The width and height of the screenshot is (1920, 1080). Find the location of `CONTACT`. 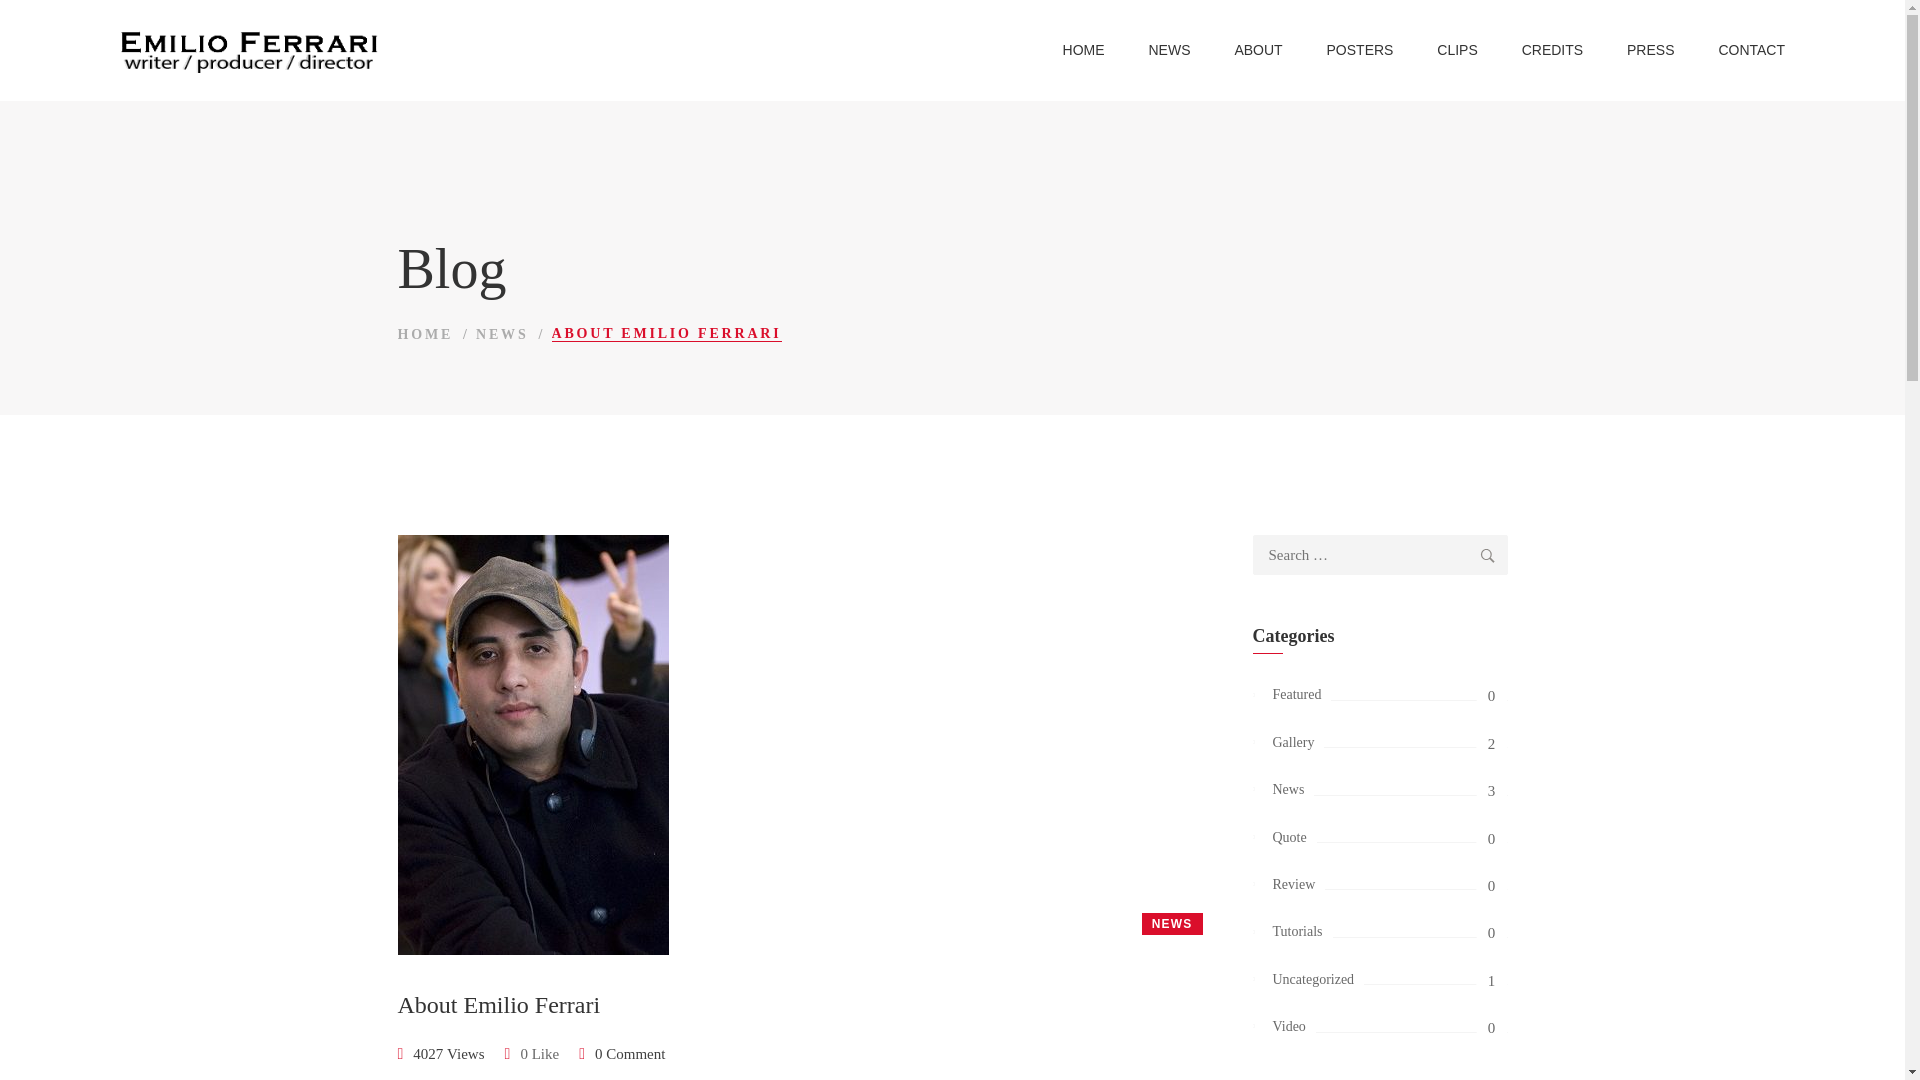

CONTACT is located at coordinates (1750, 50).